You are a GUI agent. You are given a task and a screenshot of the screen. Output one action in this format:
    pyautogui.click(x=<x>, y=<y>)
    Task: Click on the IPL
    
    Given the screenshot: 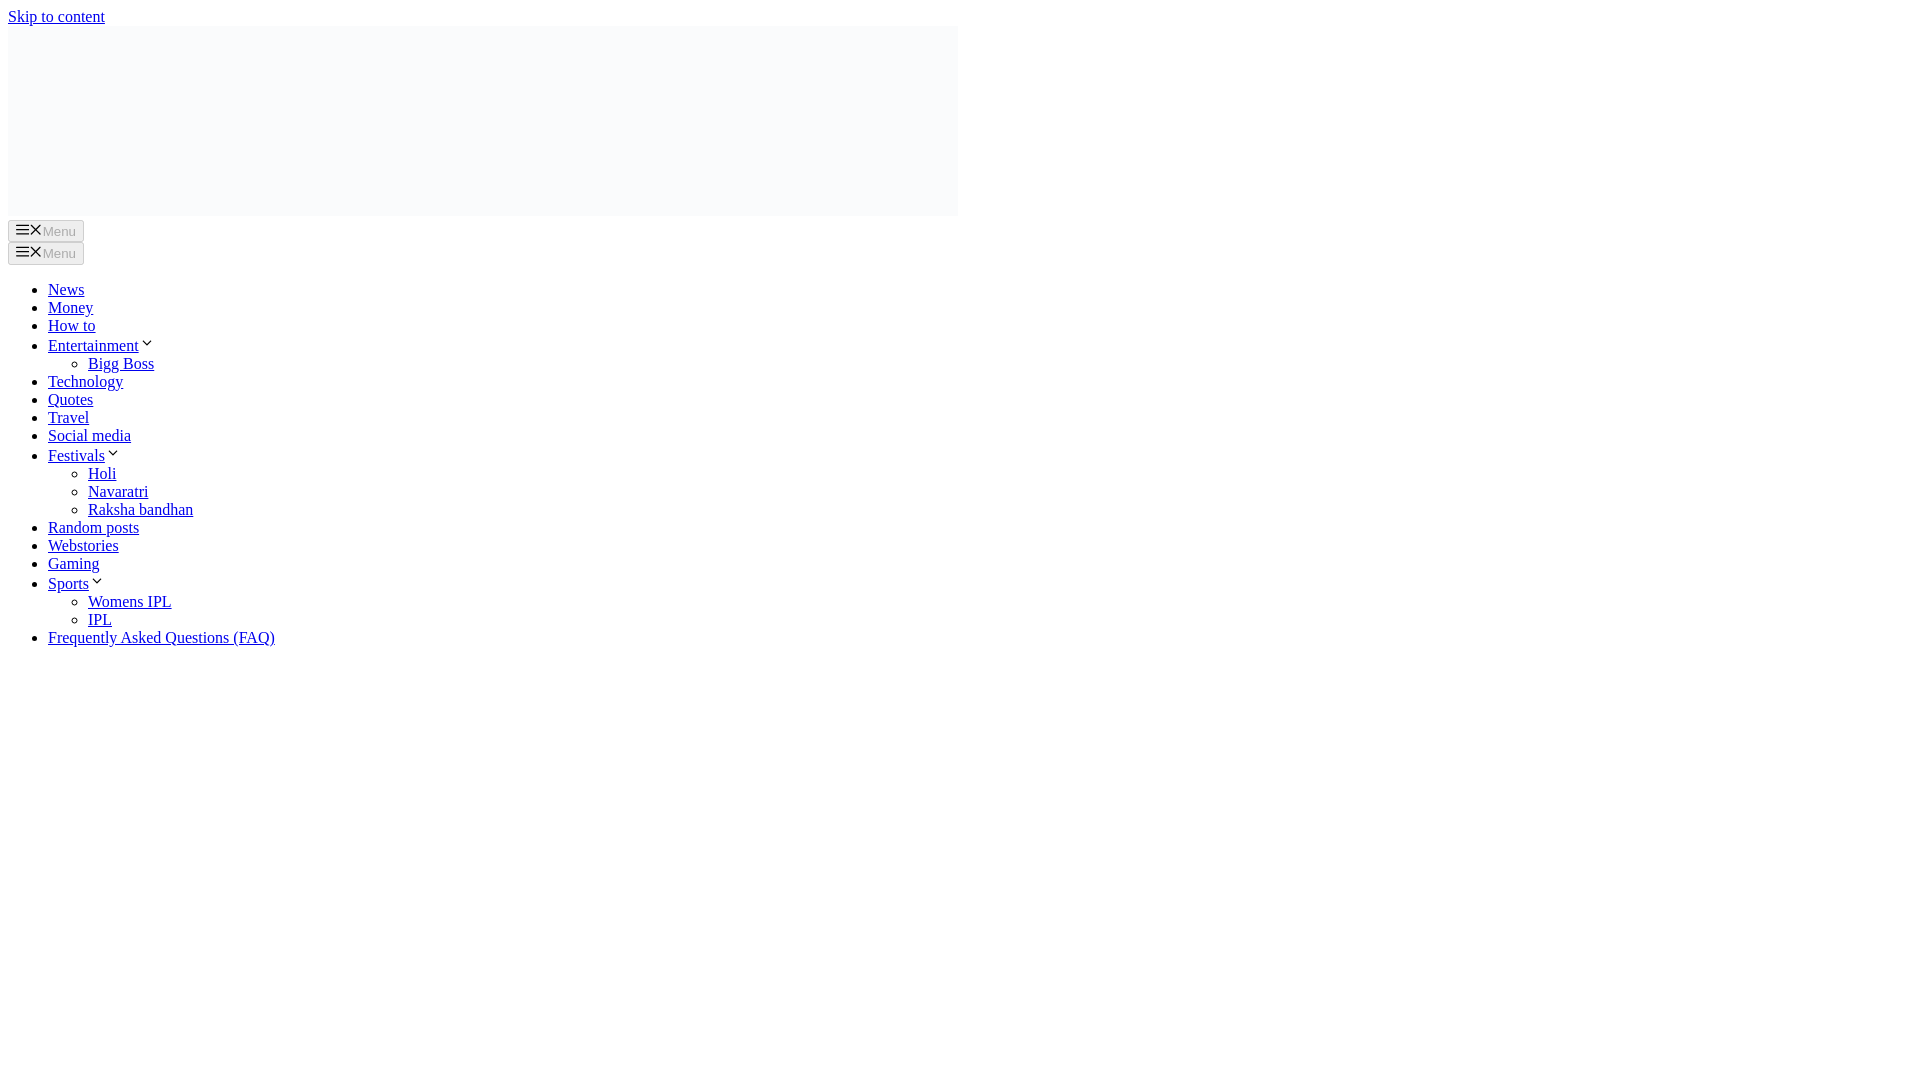 What is the action you would take?
    pyautogui.click(x=100, y=619)
    